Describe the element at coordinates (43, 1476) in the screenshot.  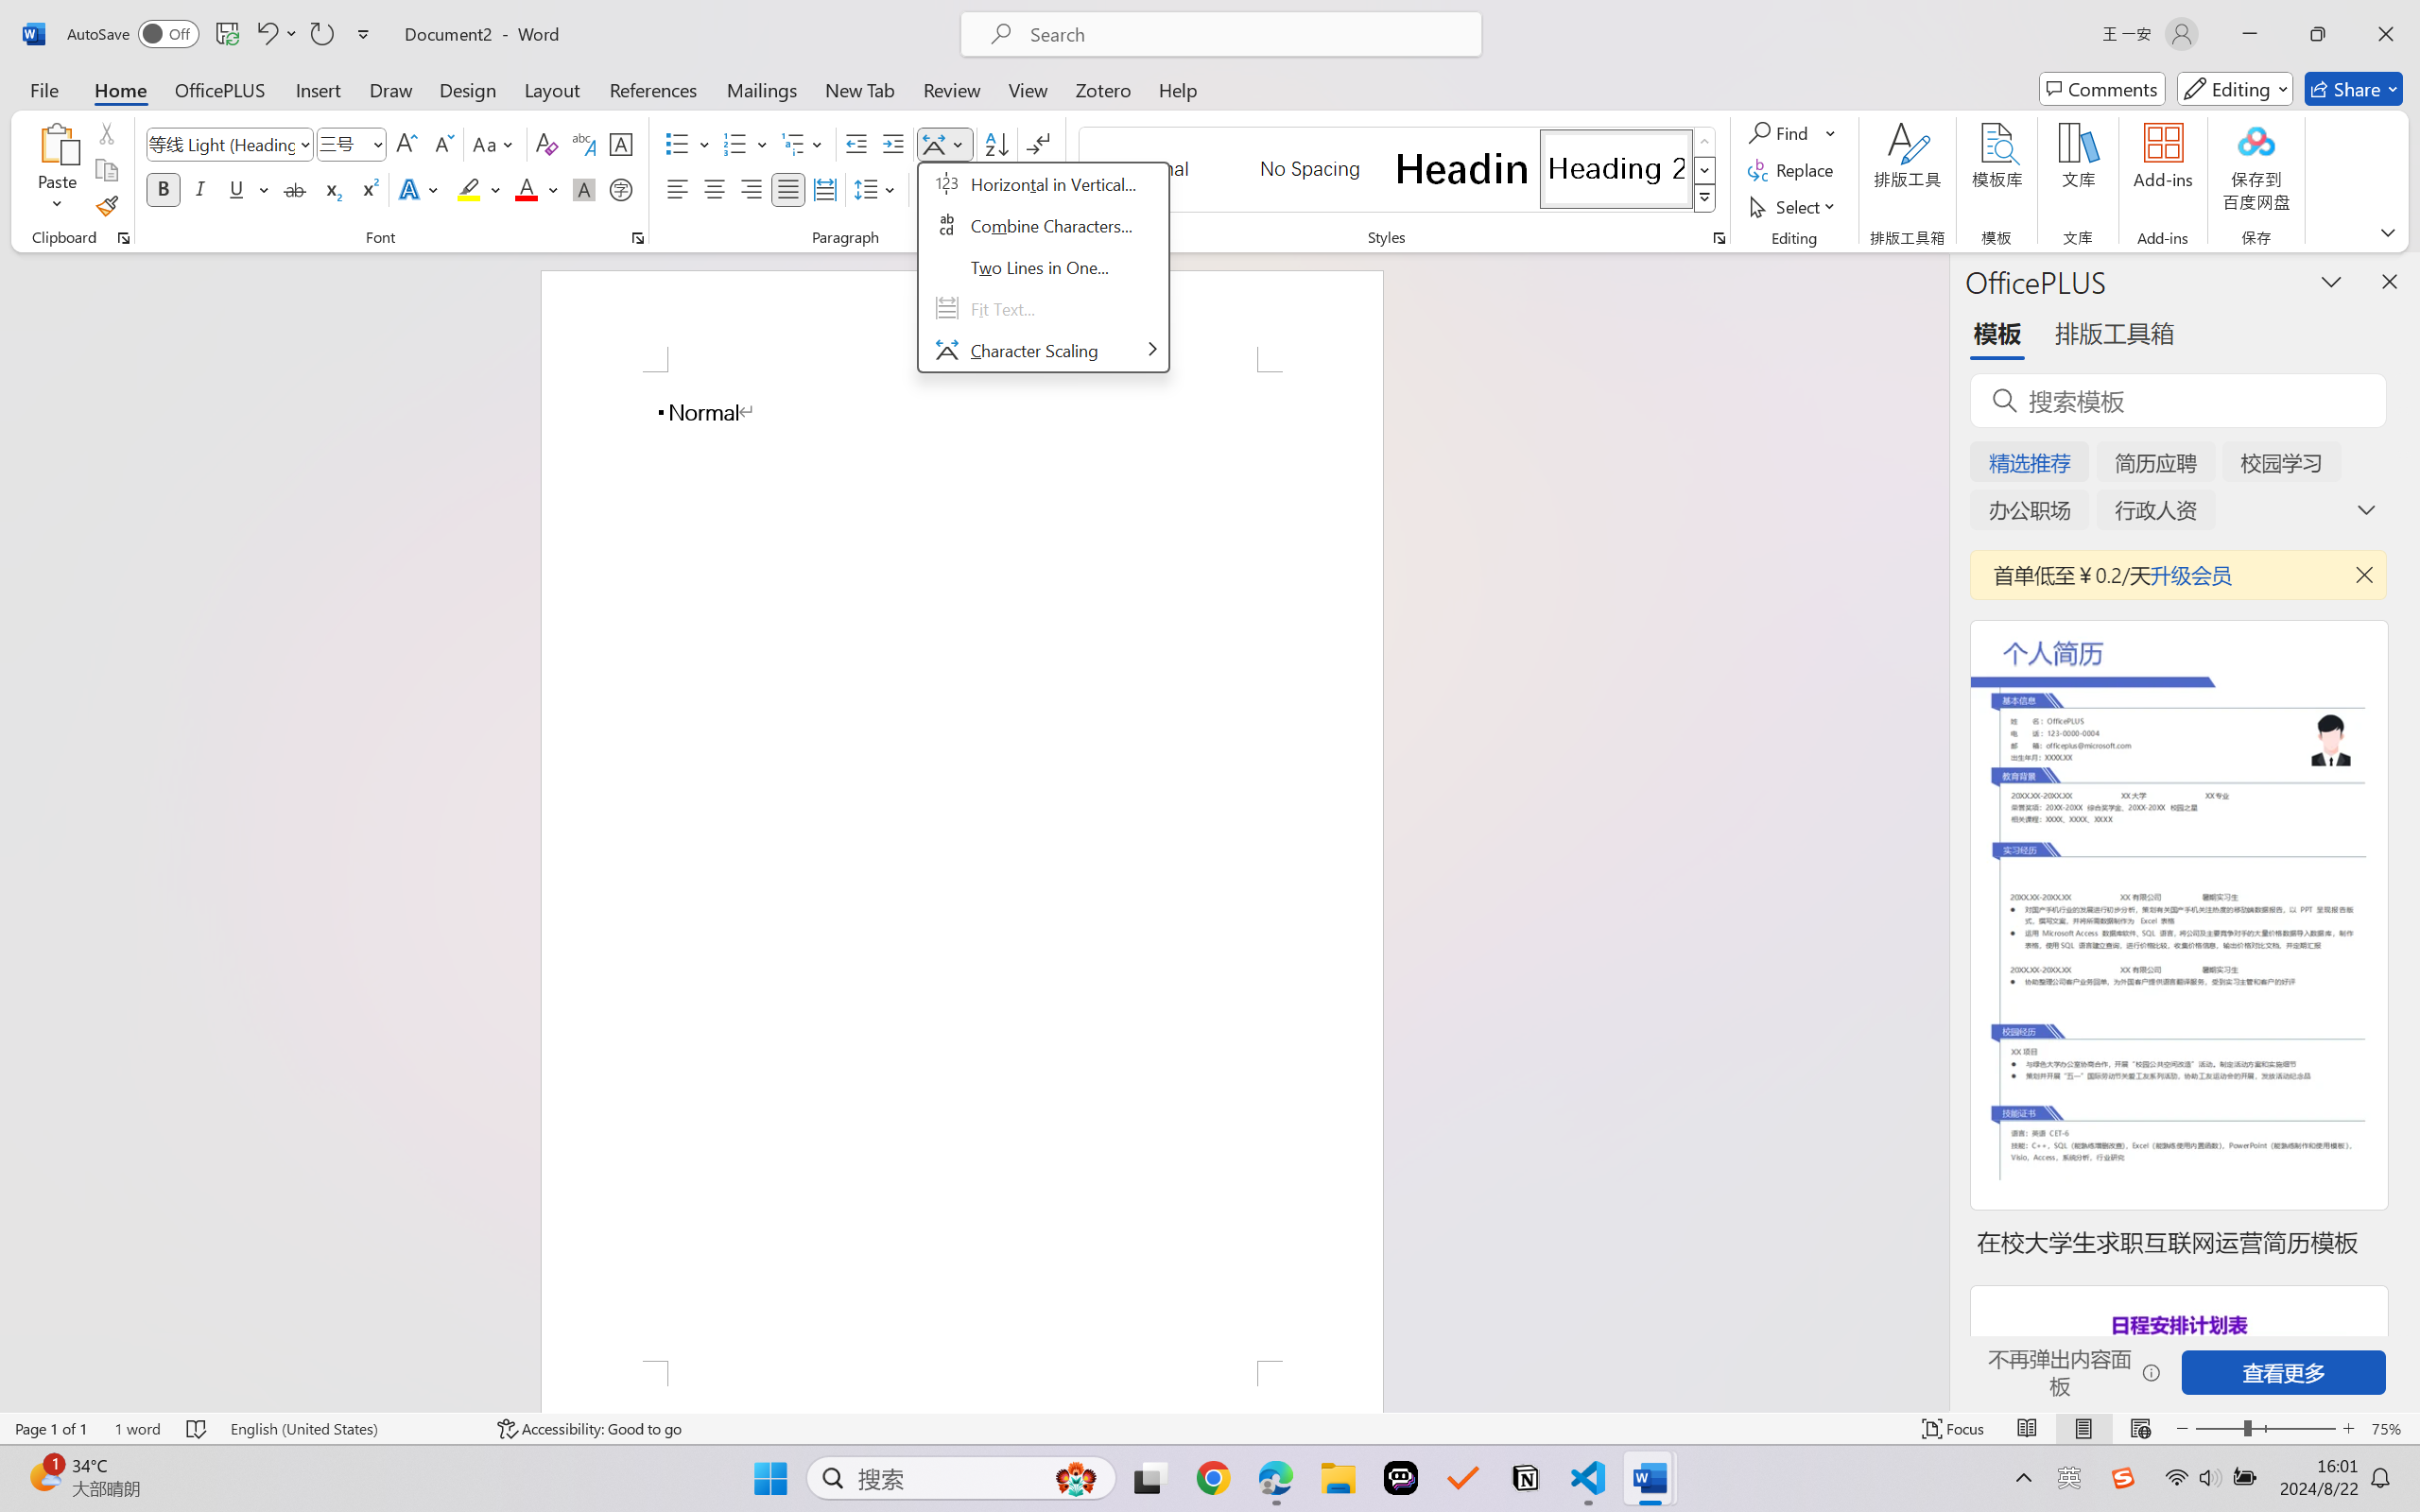
I see `AutomationID: BadgeAnchorLargeTicker` at that location.